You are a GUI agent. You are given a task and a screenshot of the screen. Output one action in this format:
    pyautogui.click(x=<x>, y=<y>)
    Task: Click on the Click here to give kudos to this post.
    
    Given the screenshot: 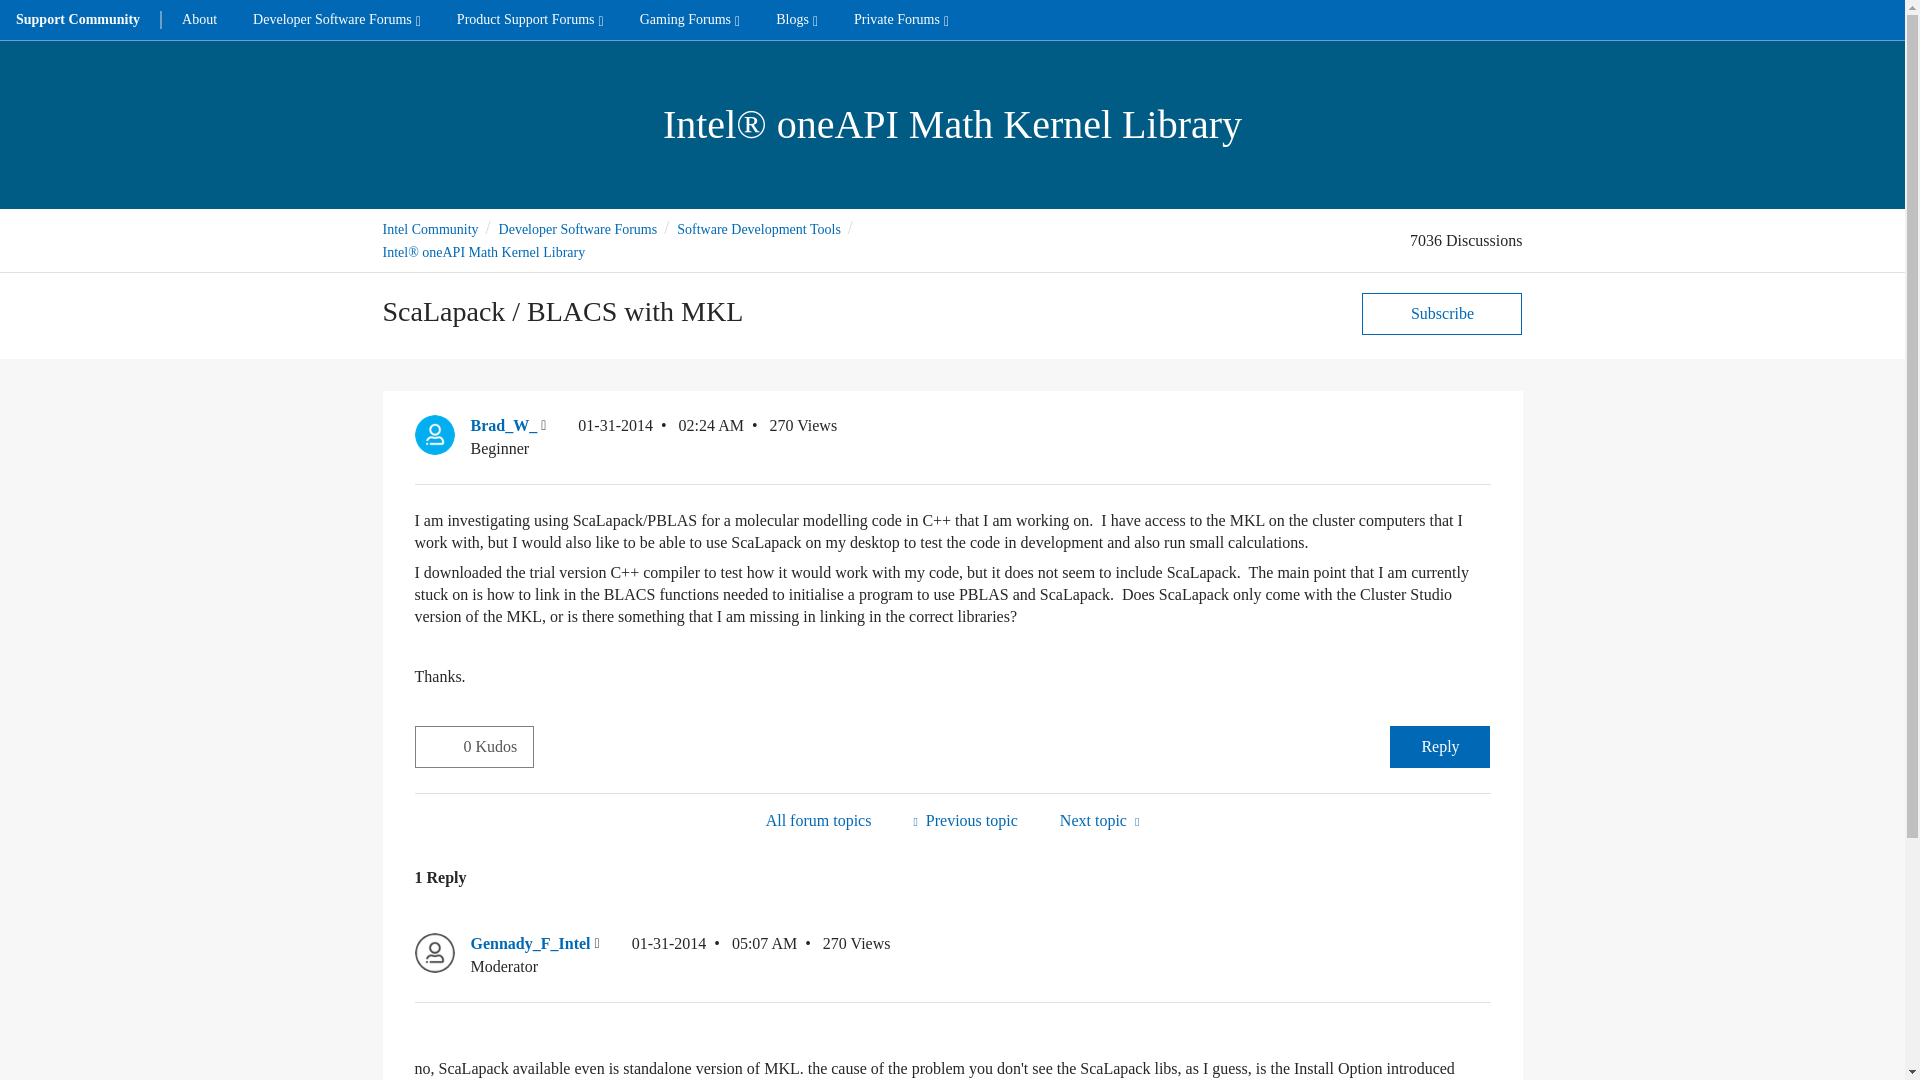 What is the action you would take?
    pyautogui.click(x=439, y=745)
    